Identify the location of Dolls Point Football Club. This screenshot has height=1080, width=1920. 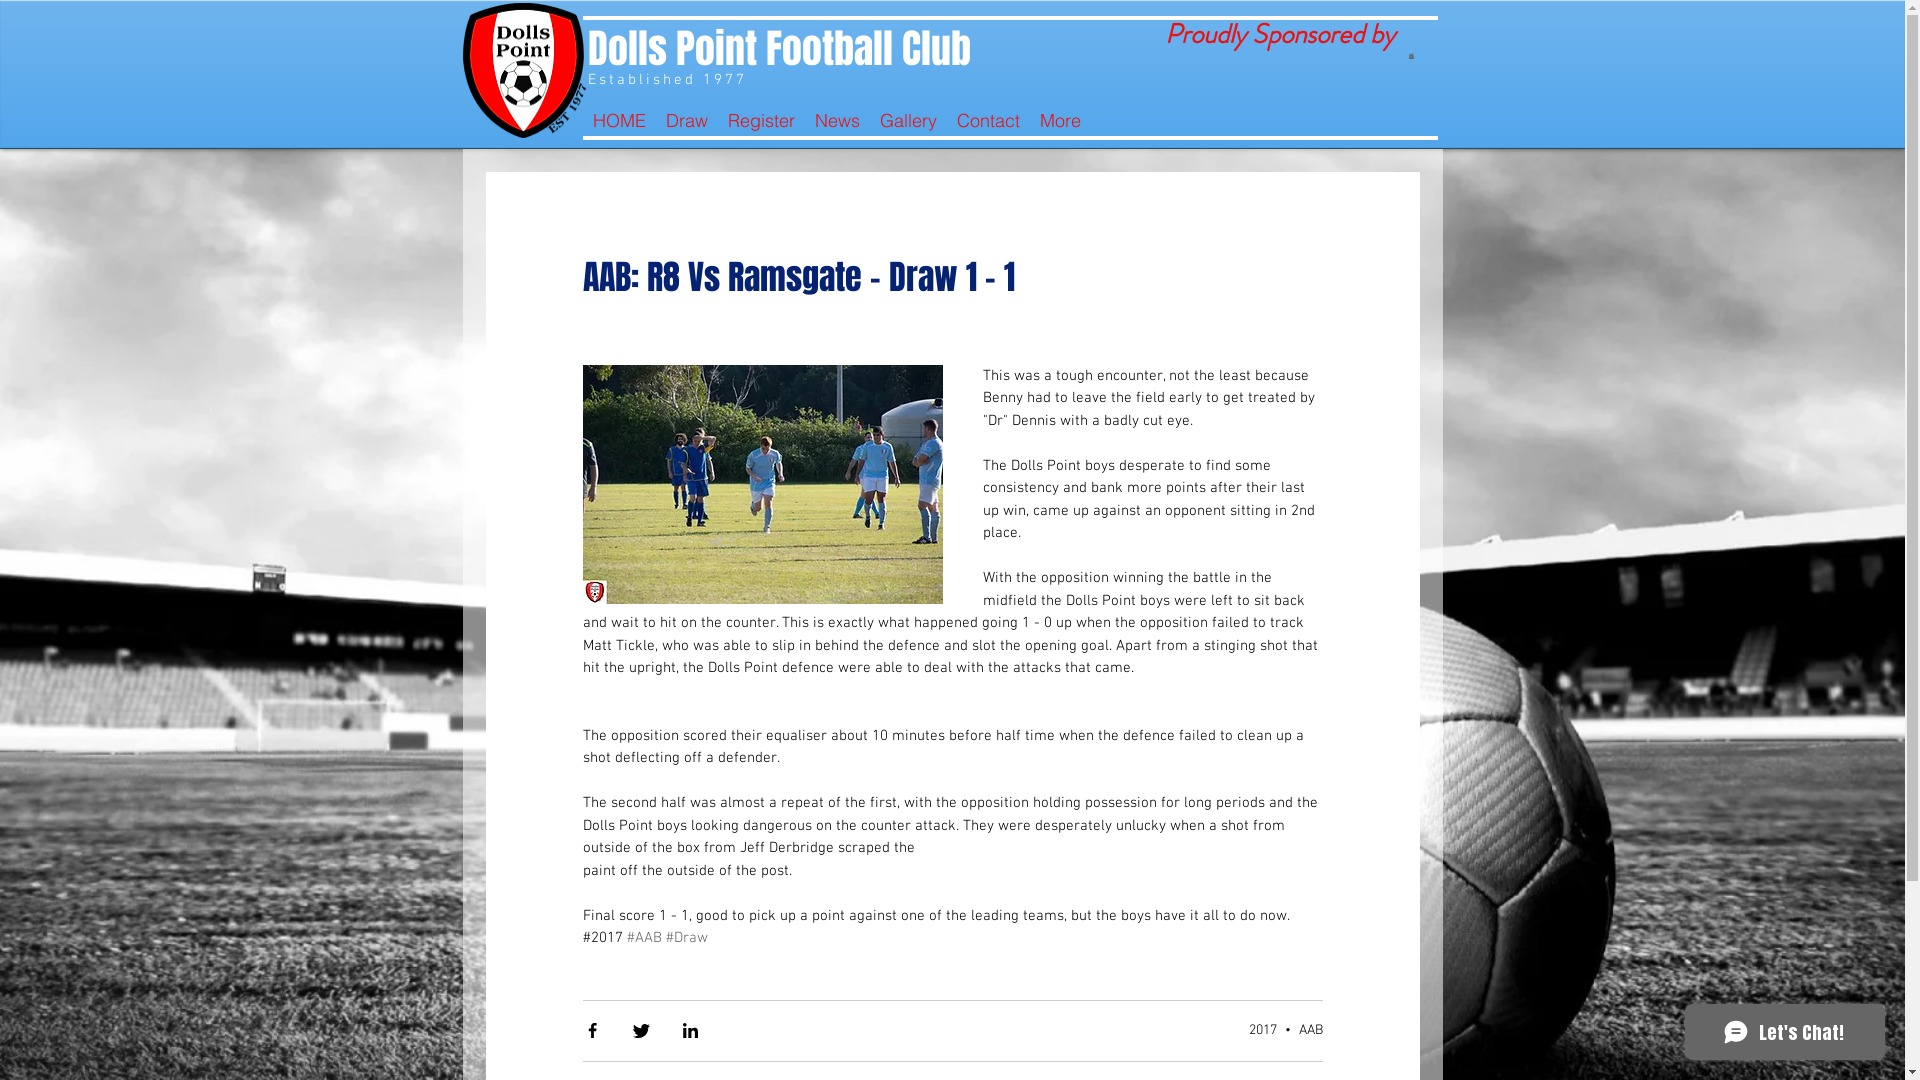
(780, 48).